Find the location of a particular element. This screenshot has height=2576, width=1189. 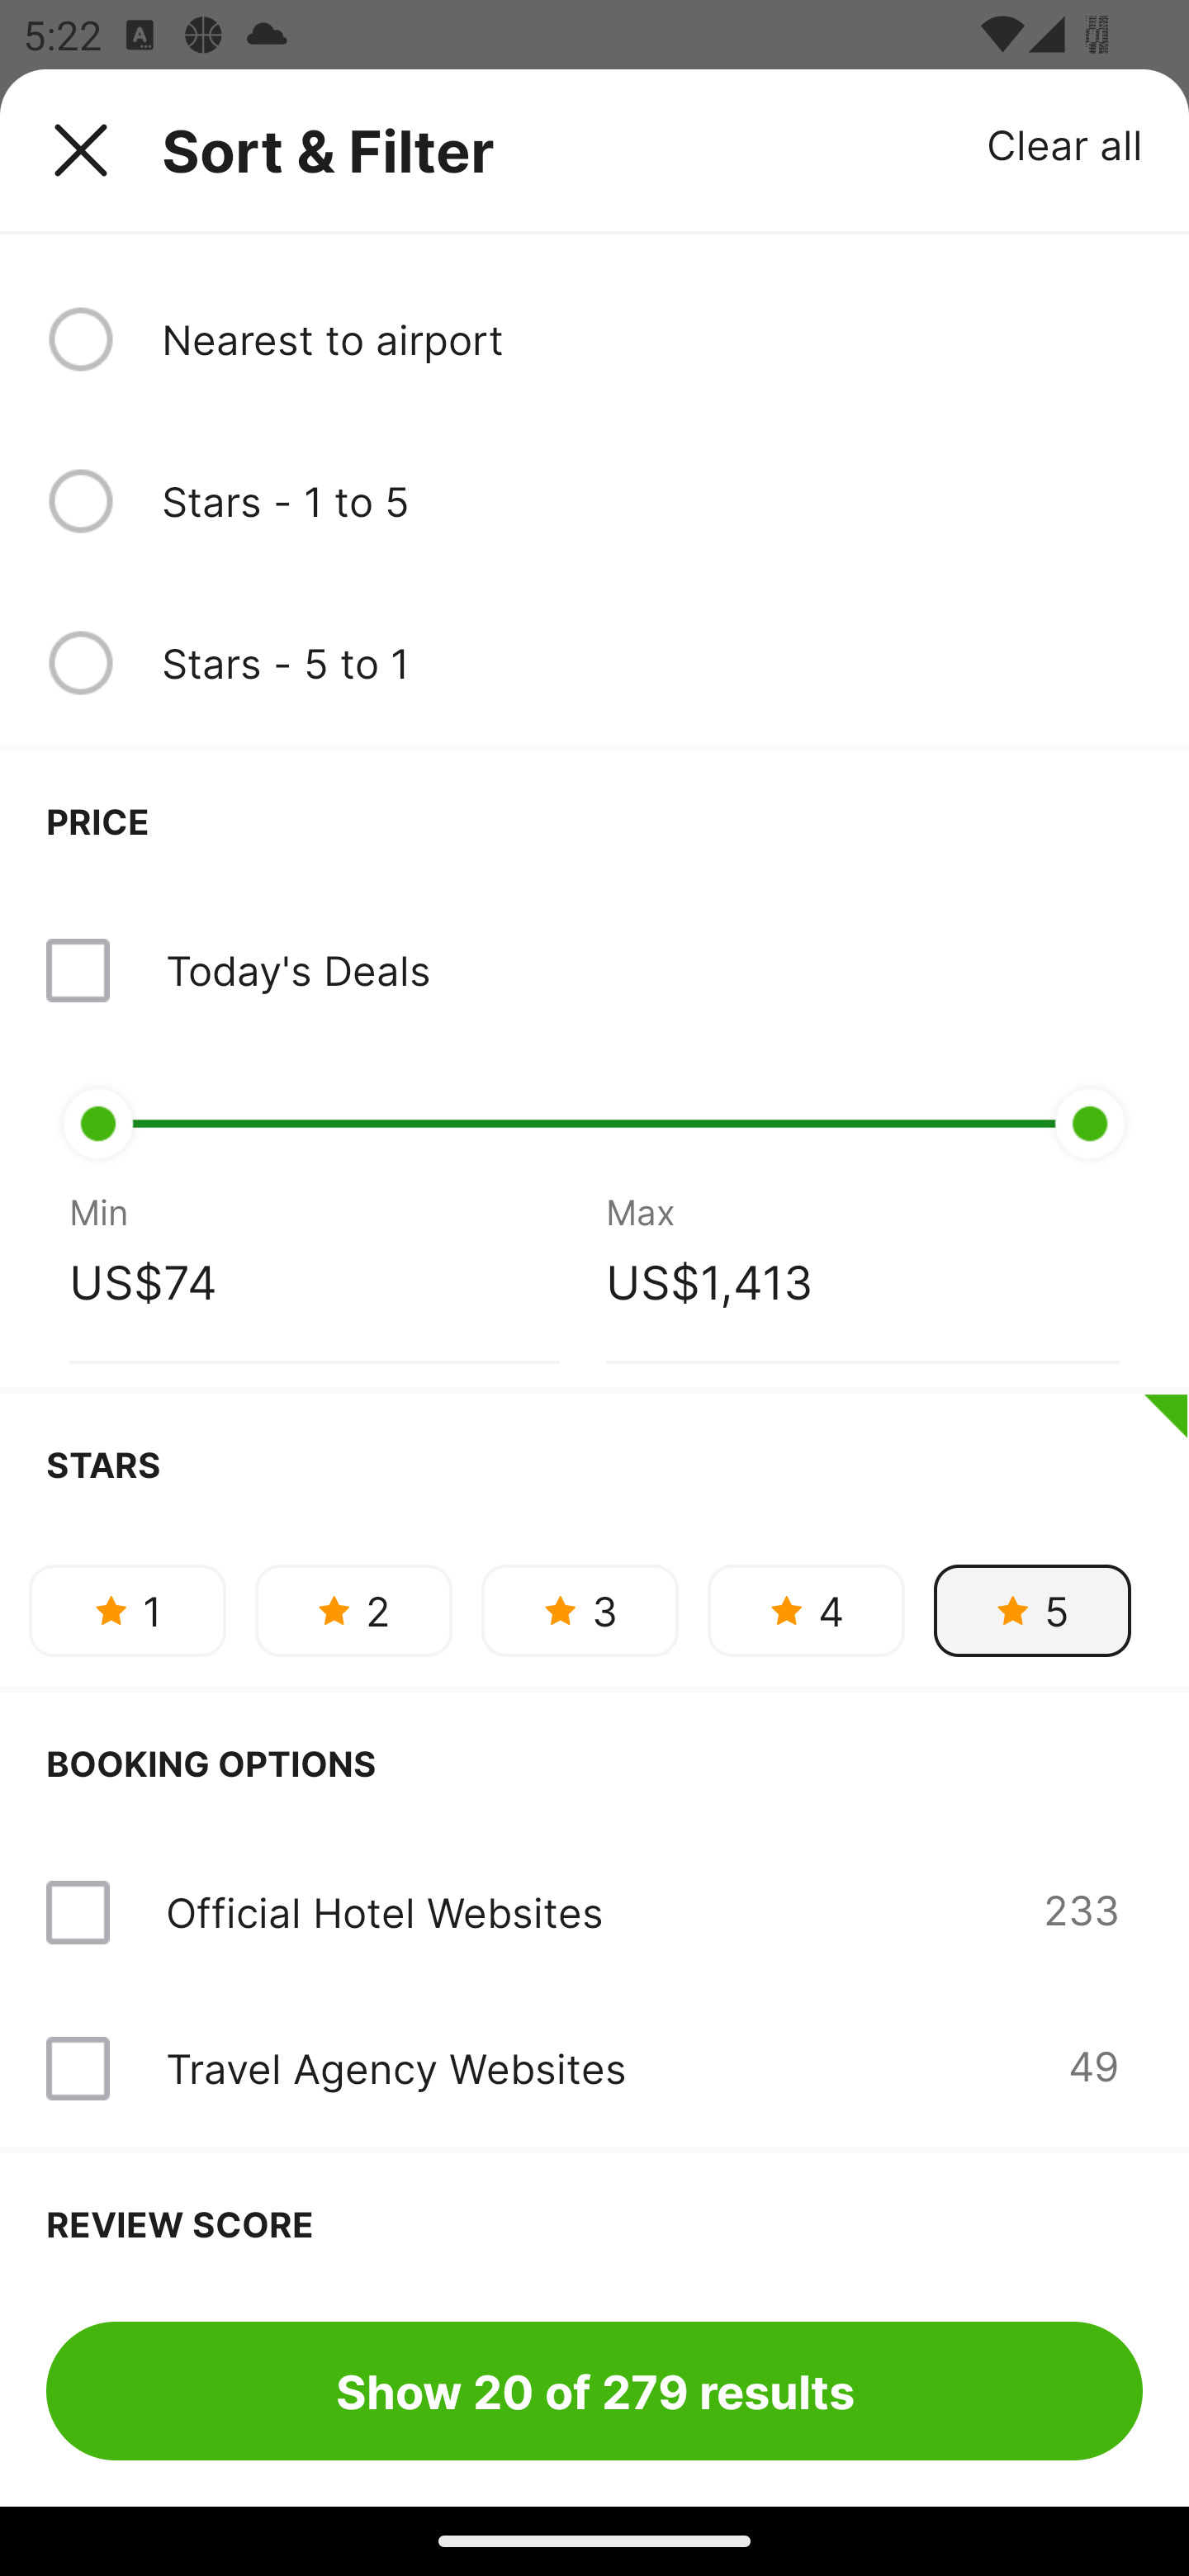

Official Hotel Websites is located at coordinates (384, 1912).